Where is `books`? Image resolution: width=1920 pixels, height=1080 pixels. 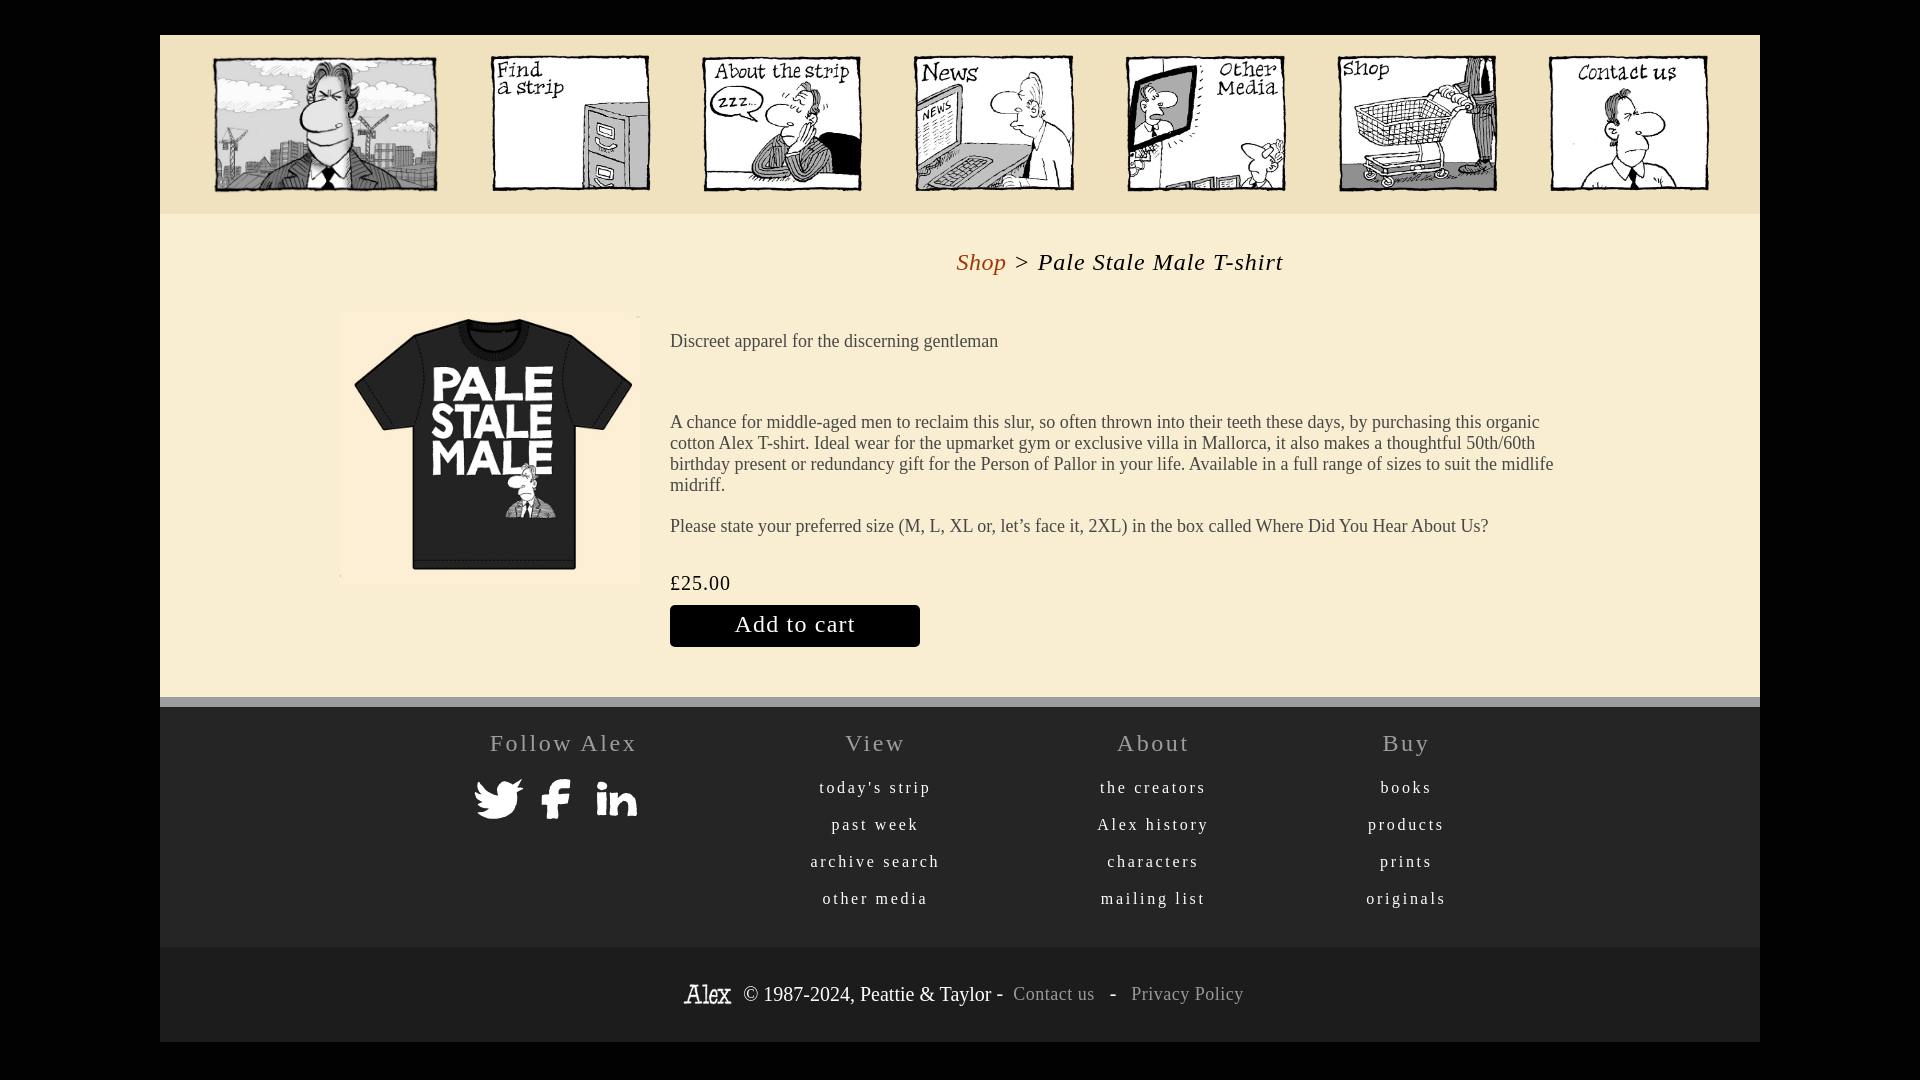
books is located at coordinates (1406, 786).